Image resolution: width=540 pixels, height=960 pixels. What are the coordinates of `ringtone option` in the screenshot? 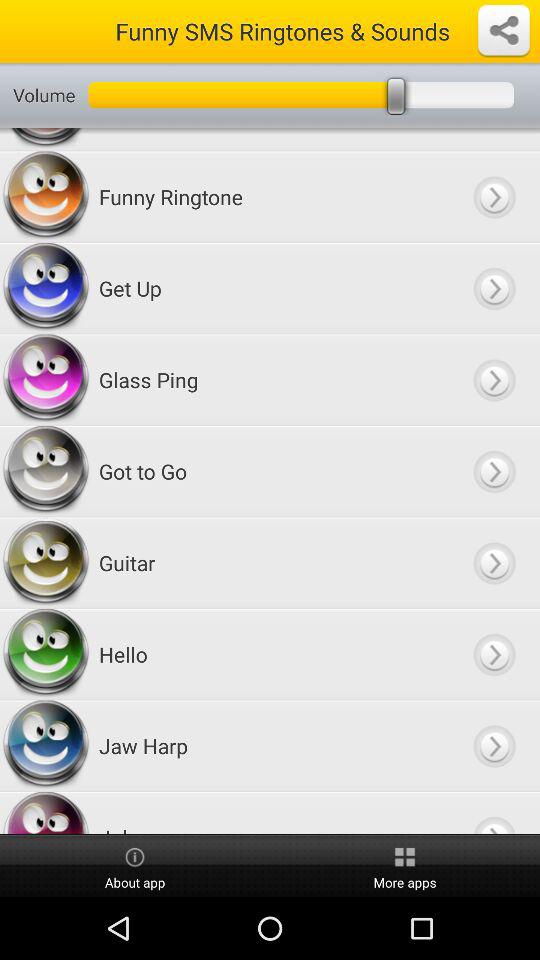 It's located at (494, 288).